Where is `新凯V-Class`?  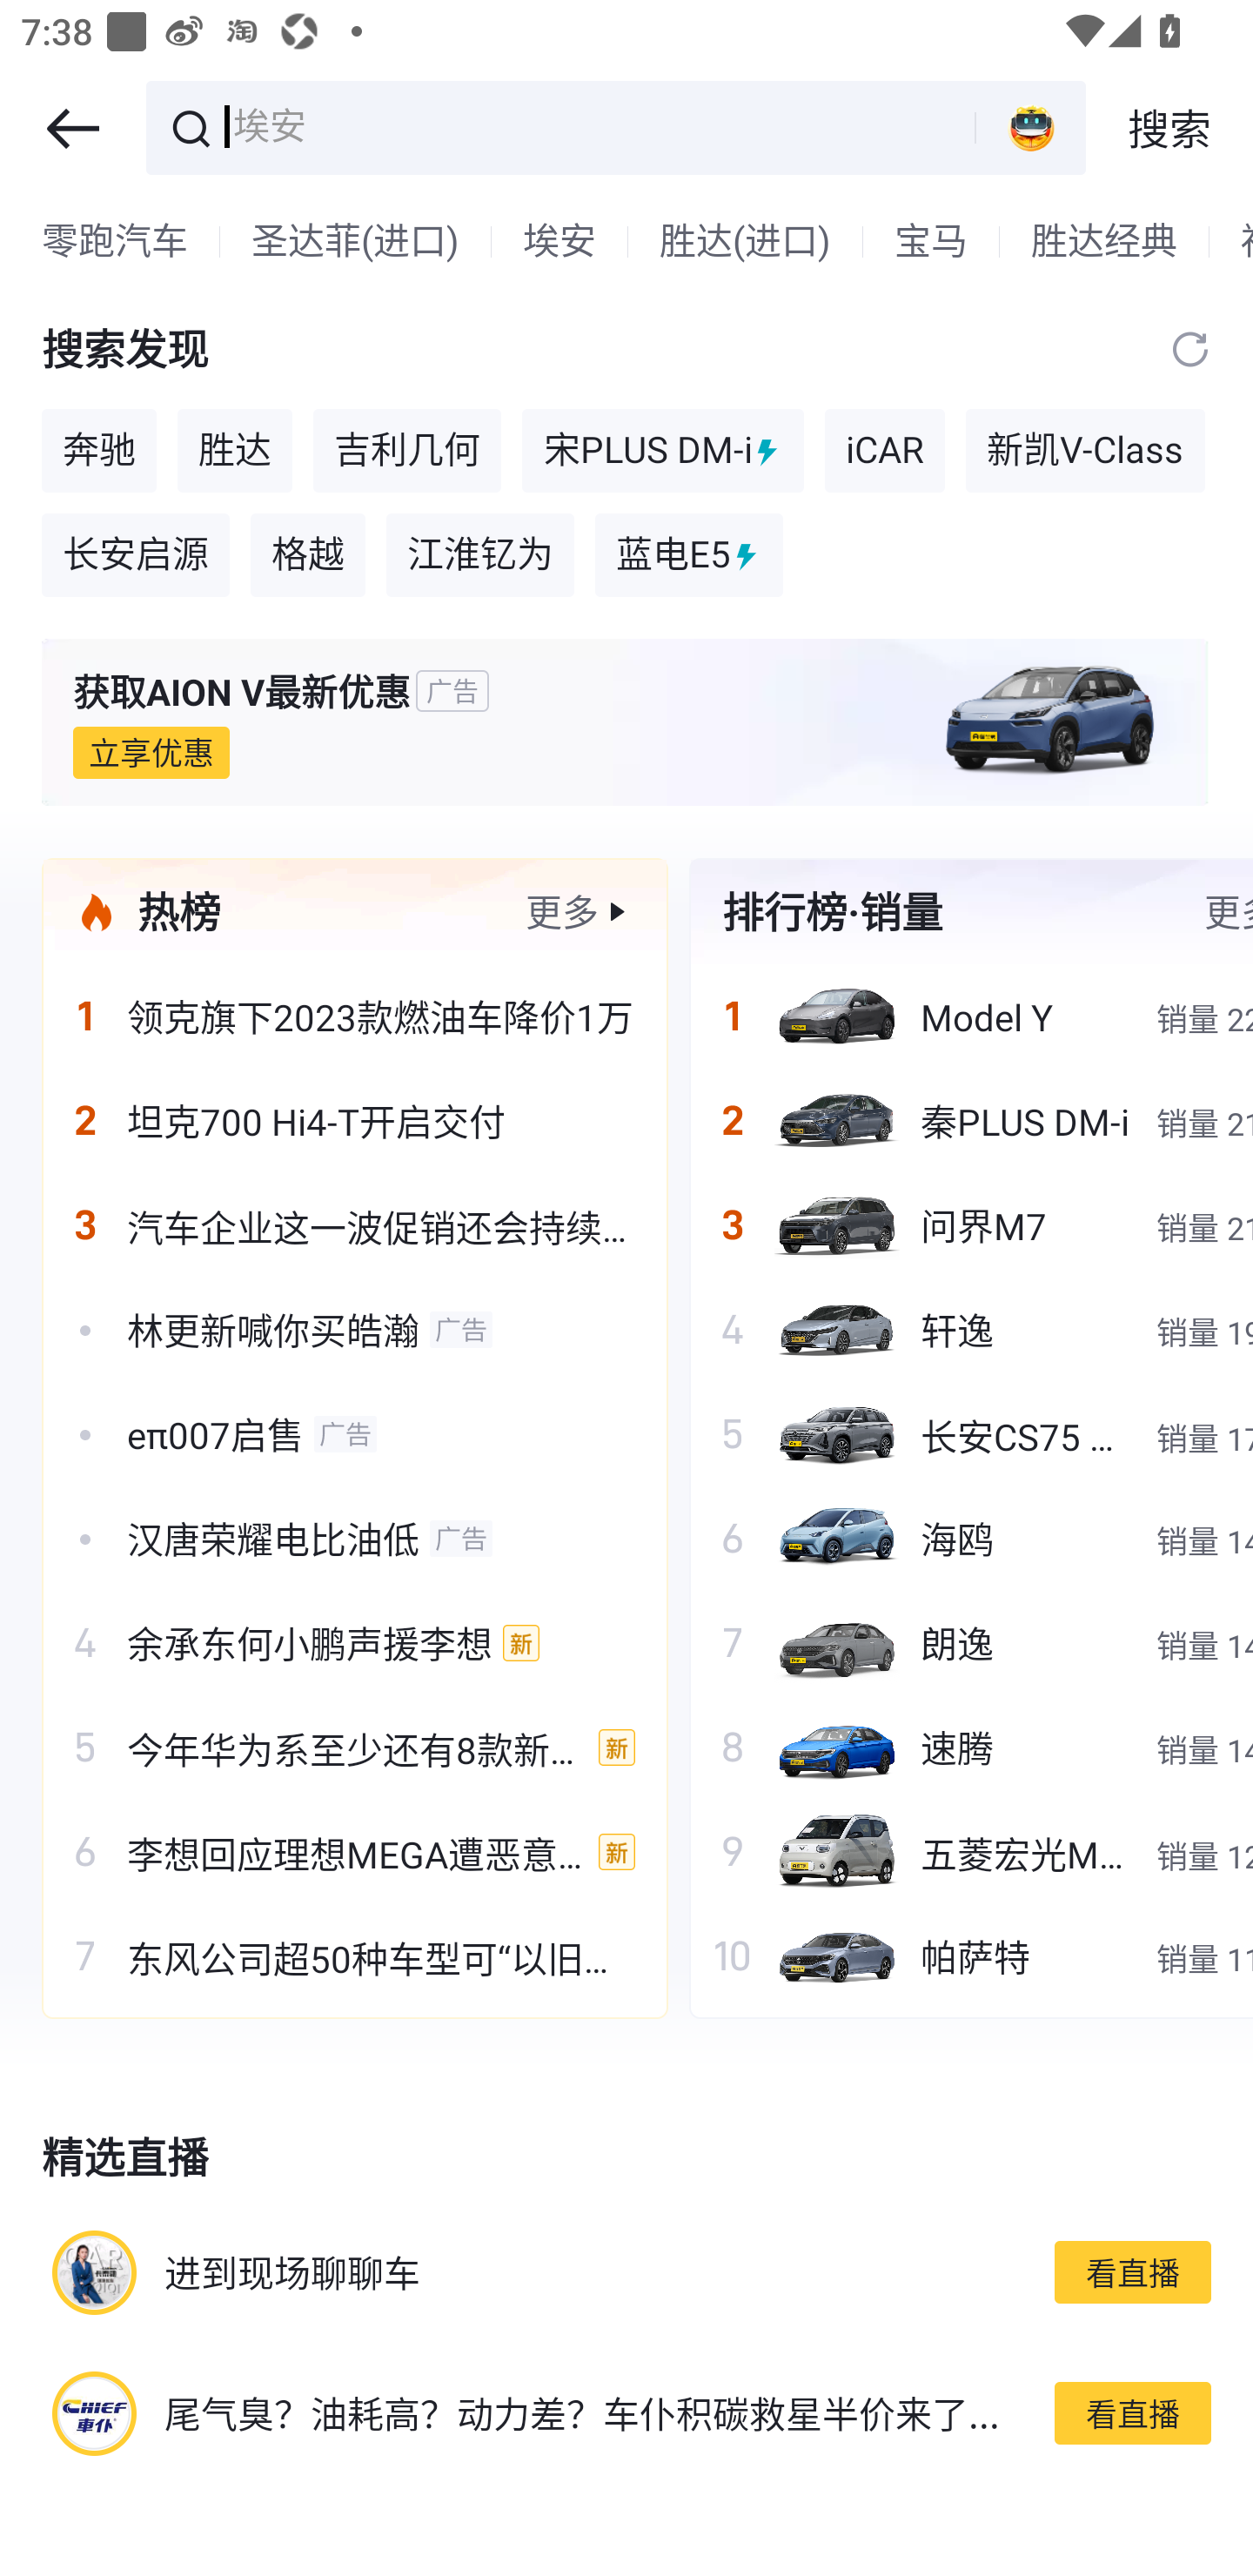
新凯V-Class is located at coordinates (1086, 451).